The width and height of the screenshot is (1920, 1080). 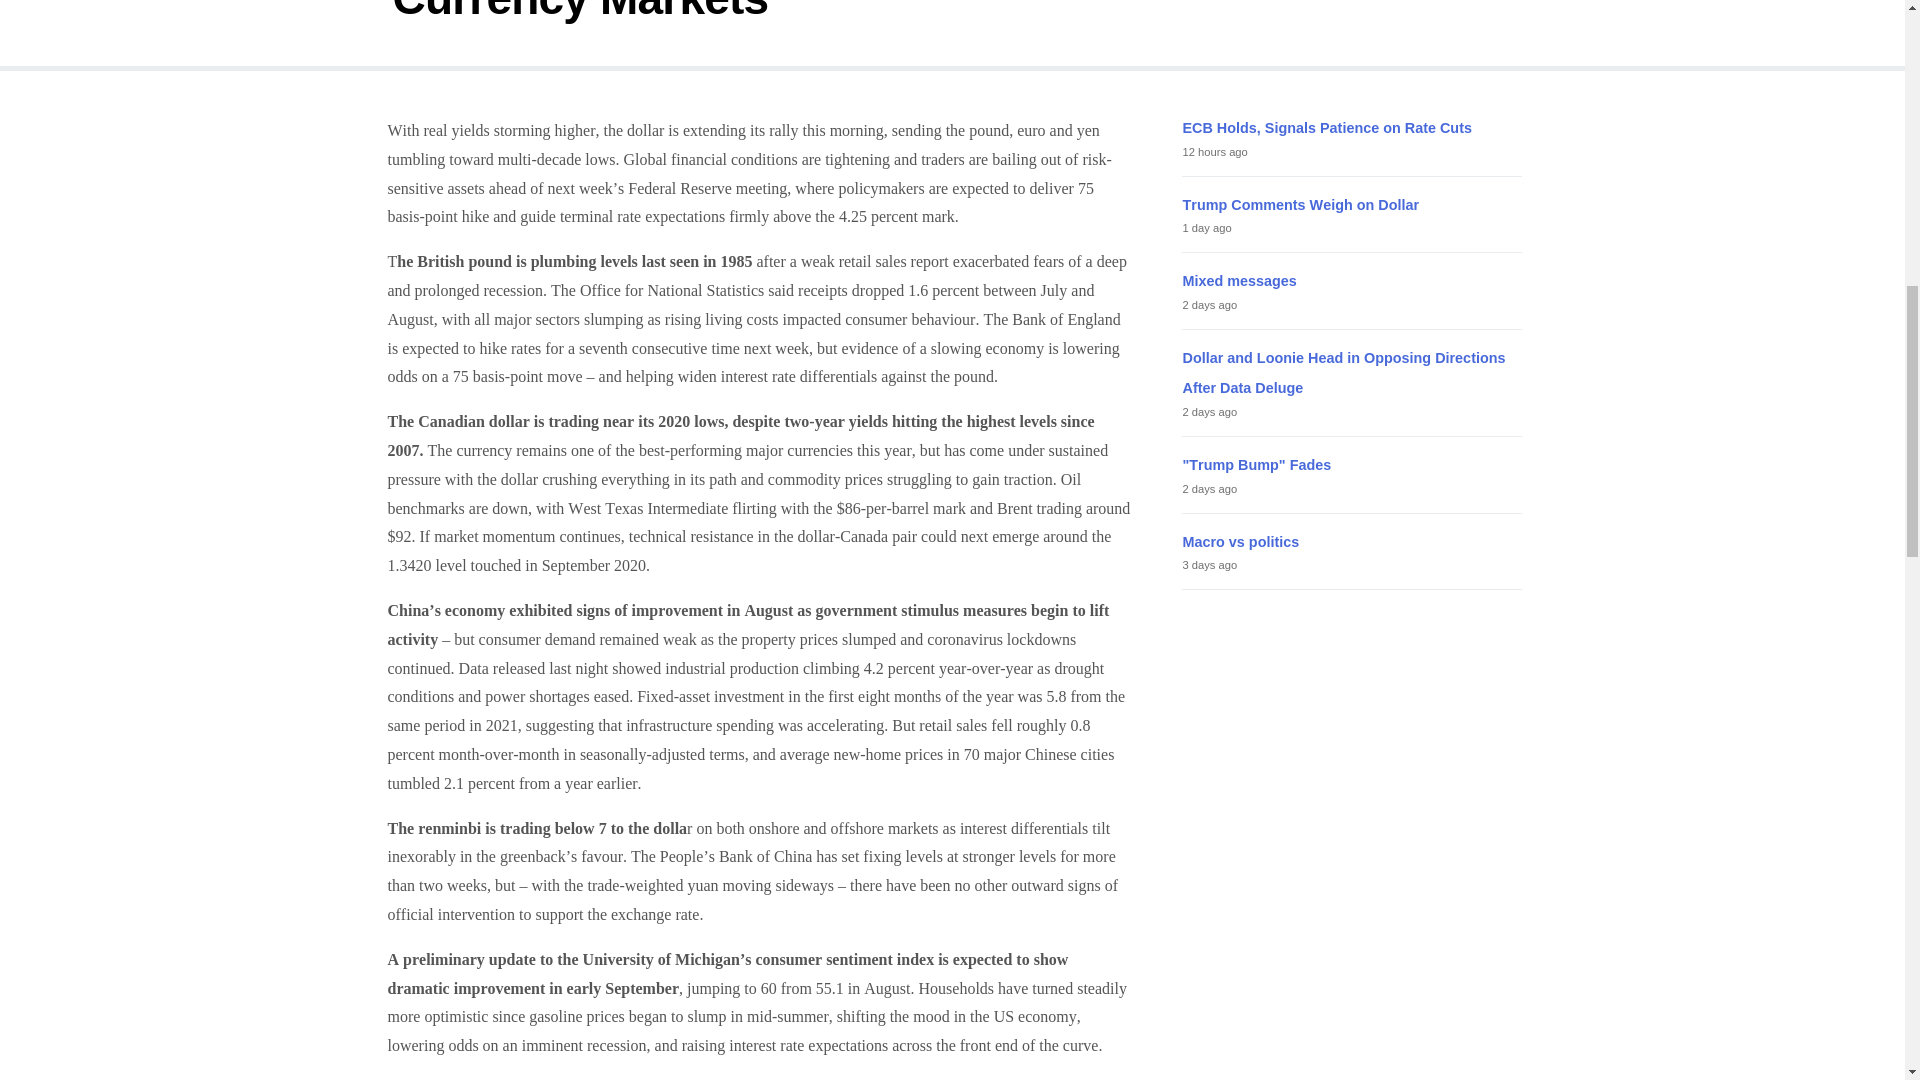 What do you see at coordinates (1326, 128) in the screenshot?
I see `ECB Holds, Signals Patience on Rate Cuts` at bounding box center [1326, 128].